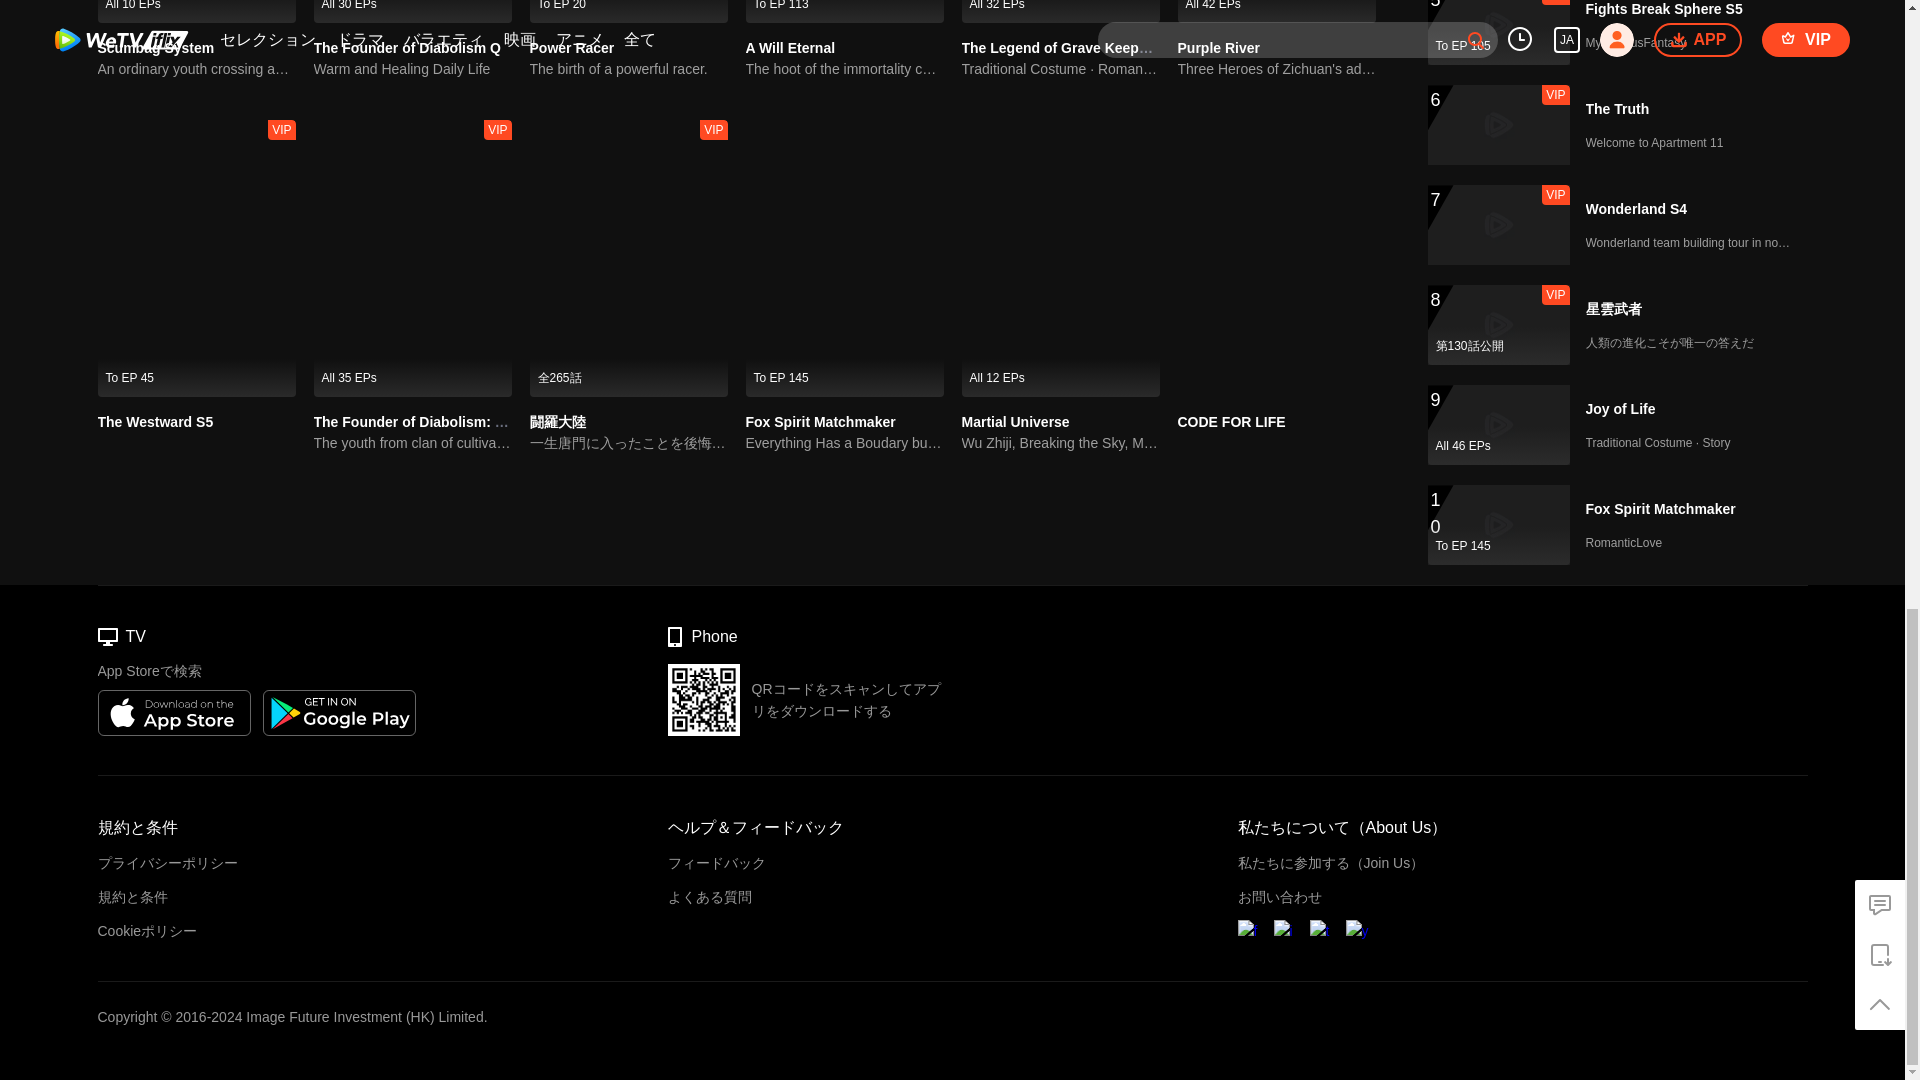 The height and width of the screenshot is (1080, 1920). Describe the element at coordinates (1060, 11) in the screenshot. I see `The Legend of Grave Keepers` at that location.